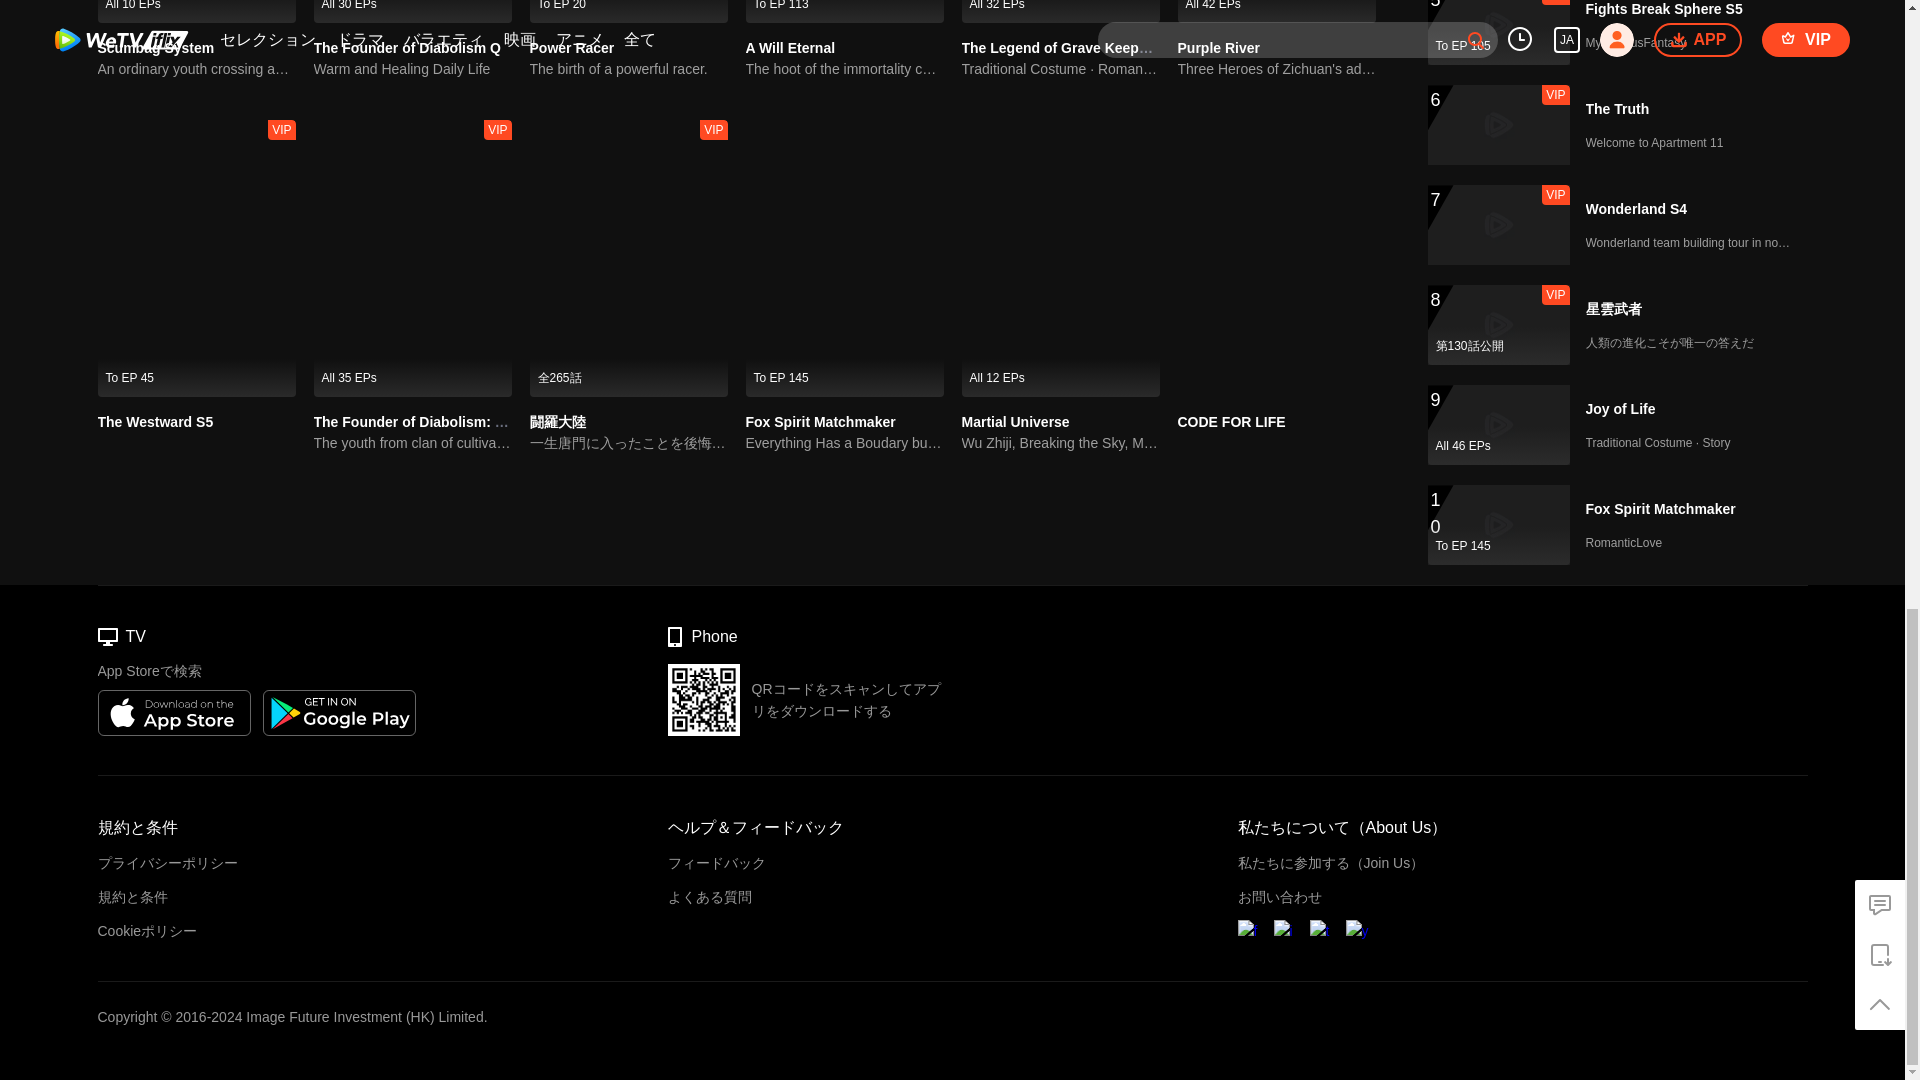 The height and width of the screenshot is (1080, 1920). Describe the element at coordinates (1060, 11) in the screenshot. I see `The Legend of Grave Keepers` at that location.